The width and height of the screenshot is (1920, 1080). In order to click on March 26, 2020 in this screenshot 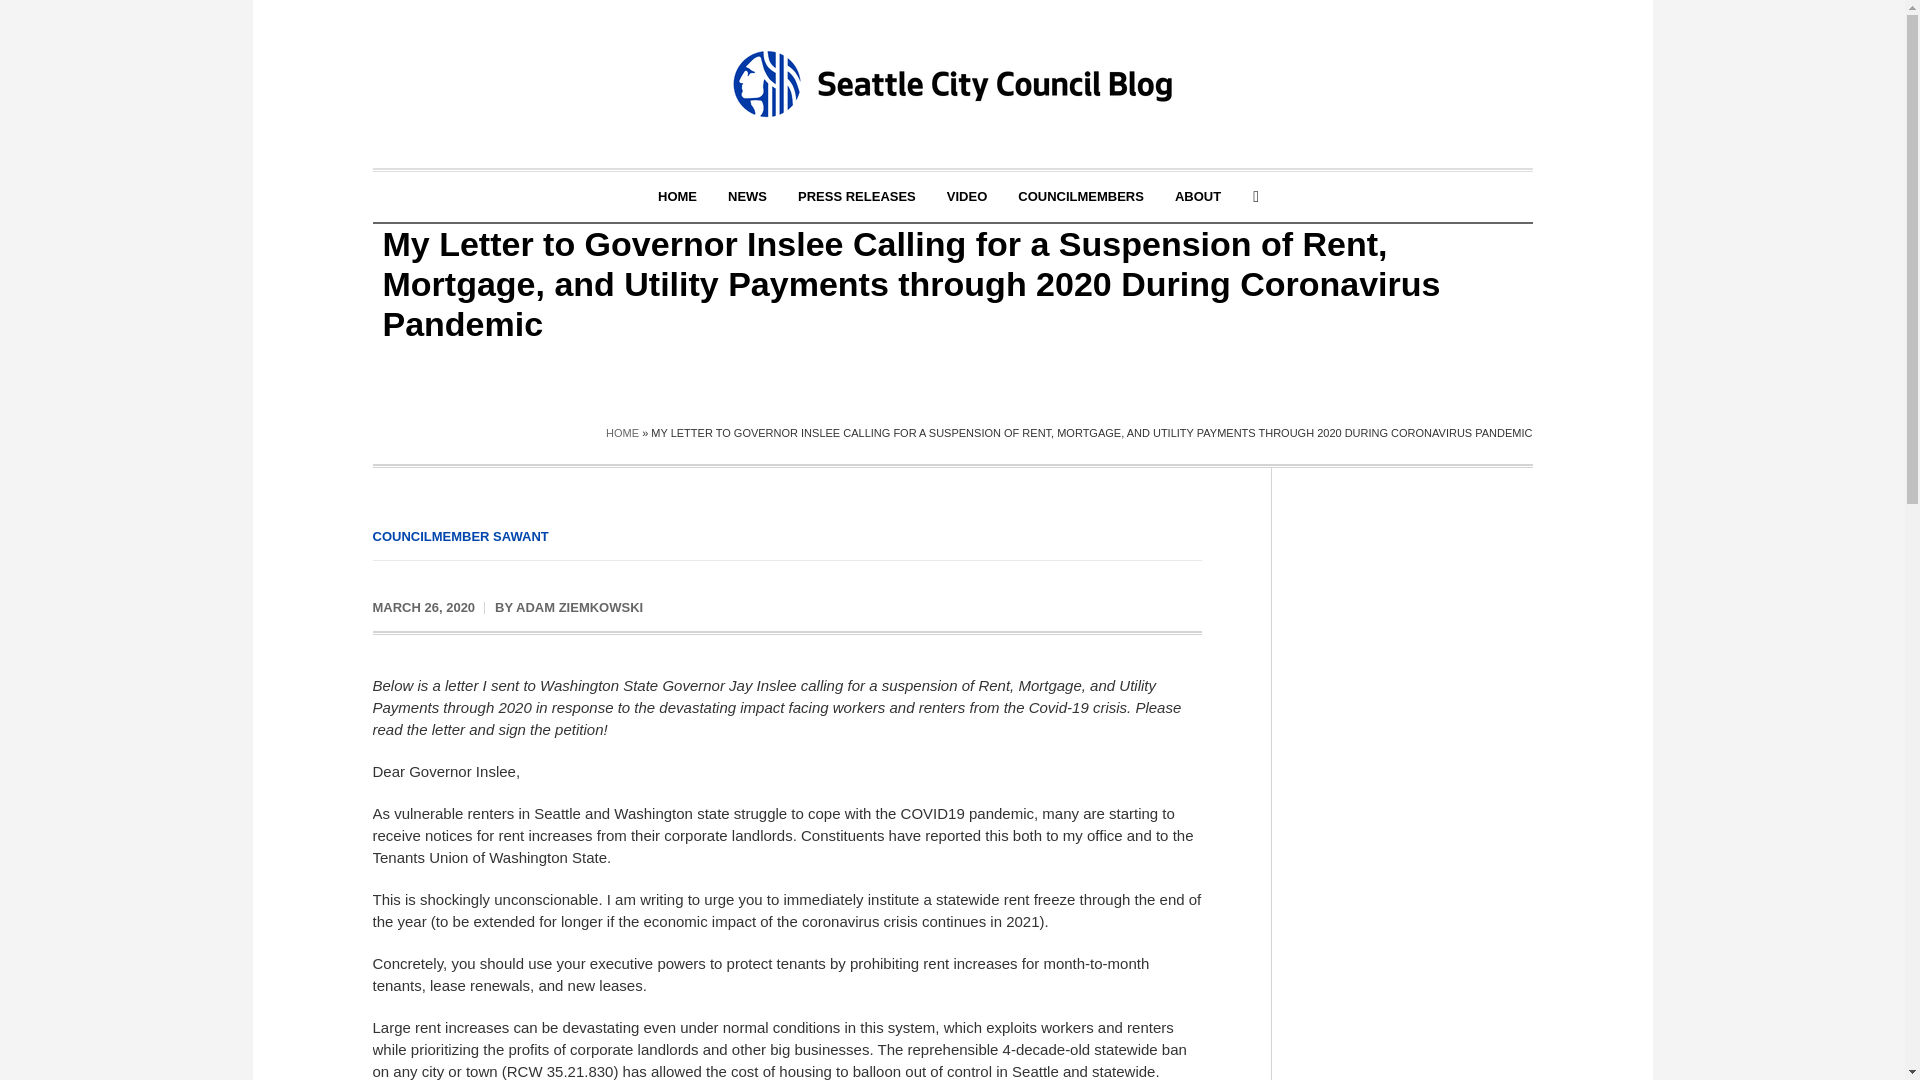, I will do `click(423, 608)`.